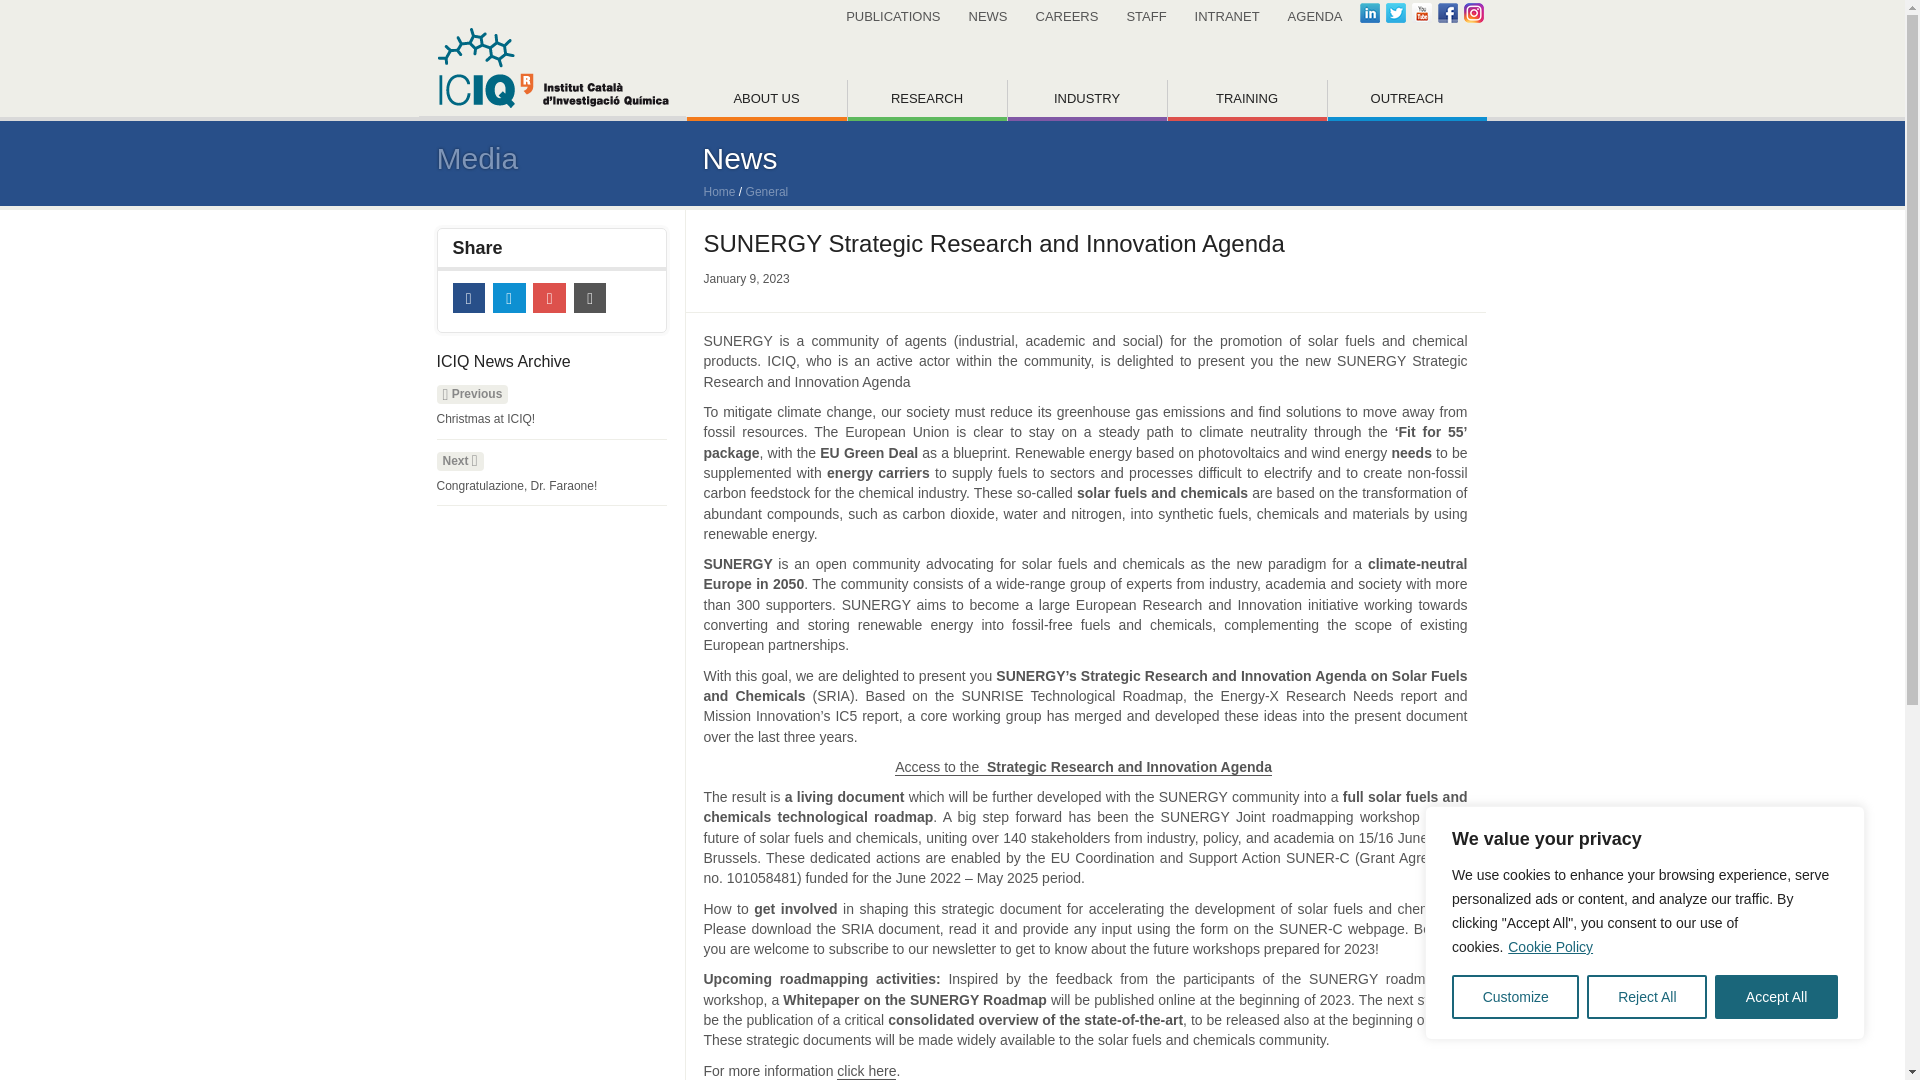 This screenshot has width=1920, height=1080. What do you see at coordinates (552, 60) in the screenshot?
I see `ICIQ` at bounding box center [552, 60].